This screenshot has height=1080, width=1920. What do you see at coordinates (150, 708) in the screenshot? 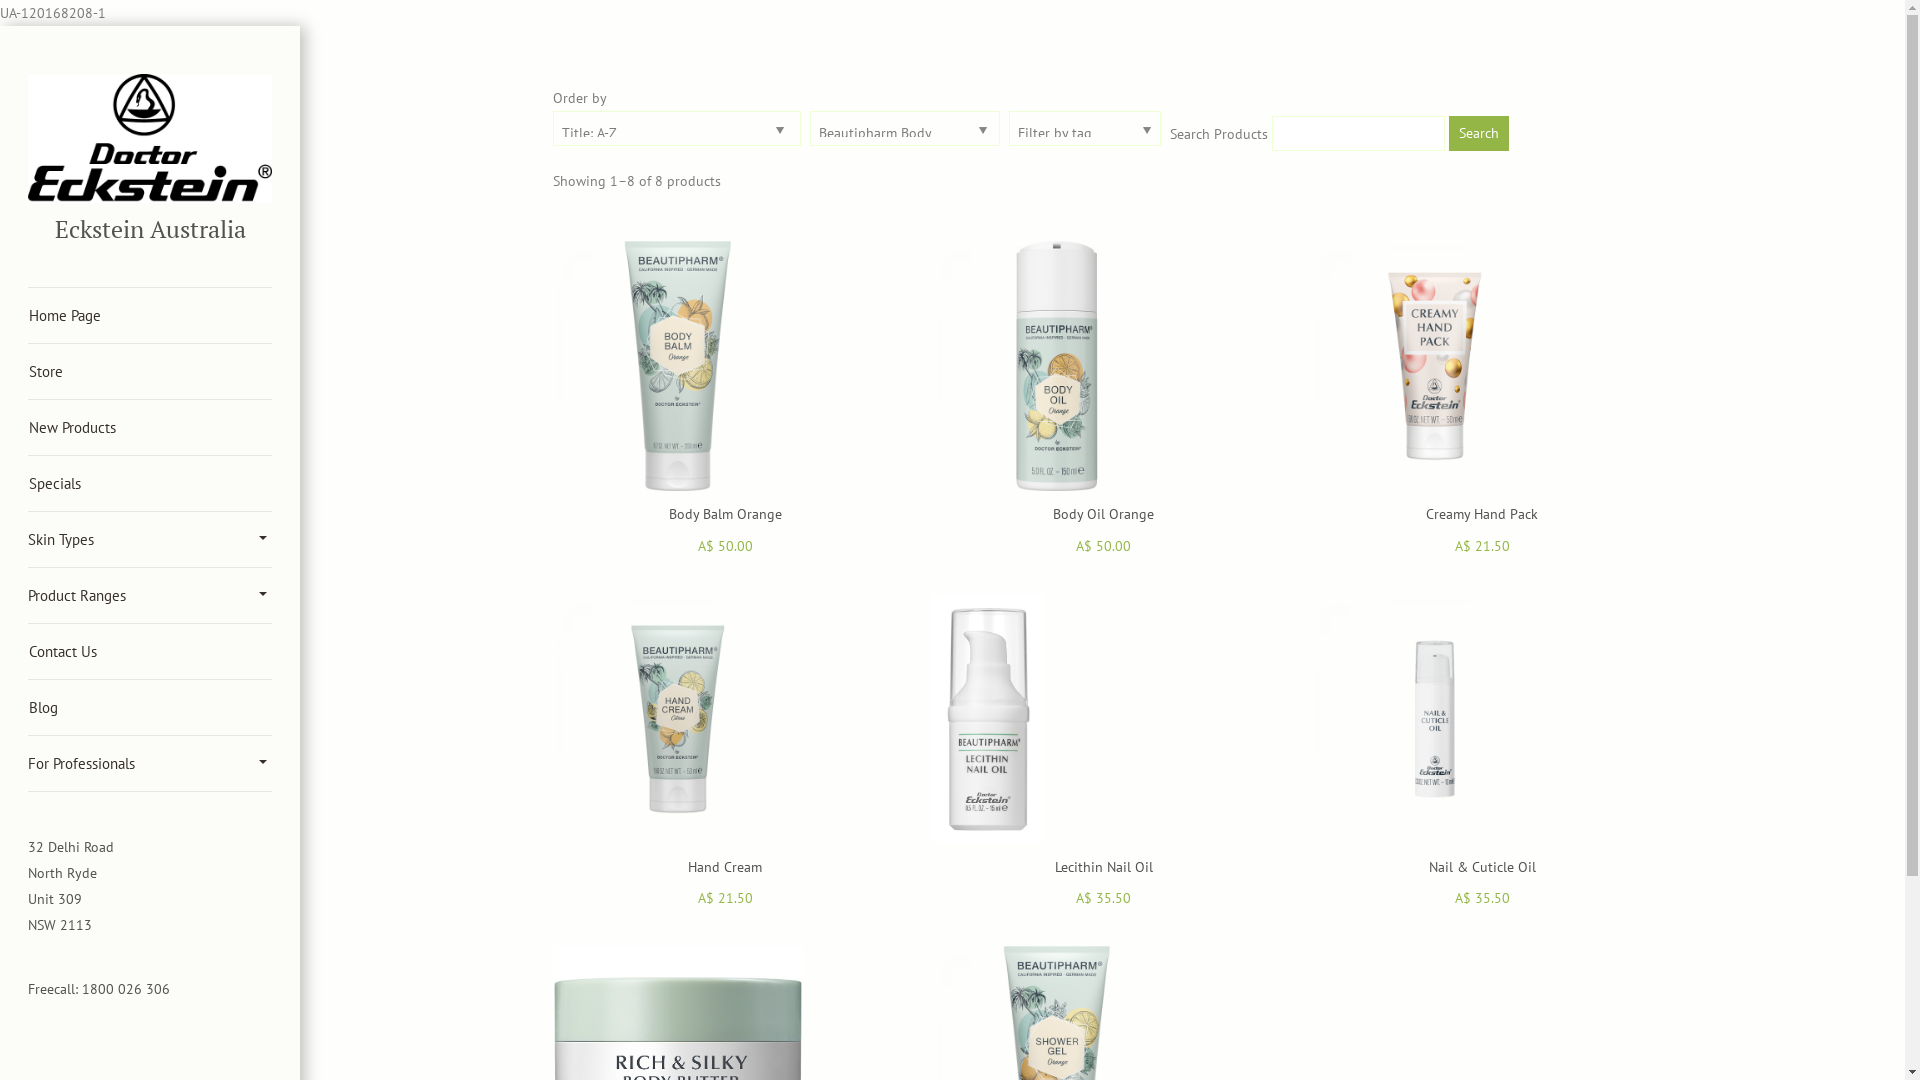
I see `Blog` at bounding box center [150, 708].